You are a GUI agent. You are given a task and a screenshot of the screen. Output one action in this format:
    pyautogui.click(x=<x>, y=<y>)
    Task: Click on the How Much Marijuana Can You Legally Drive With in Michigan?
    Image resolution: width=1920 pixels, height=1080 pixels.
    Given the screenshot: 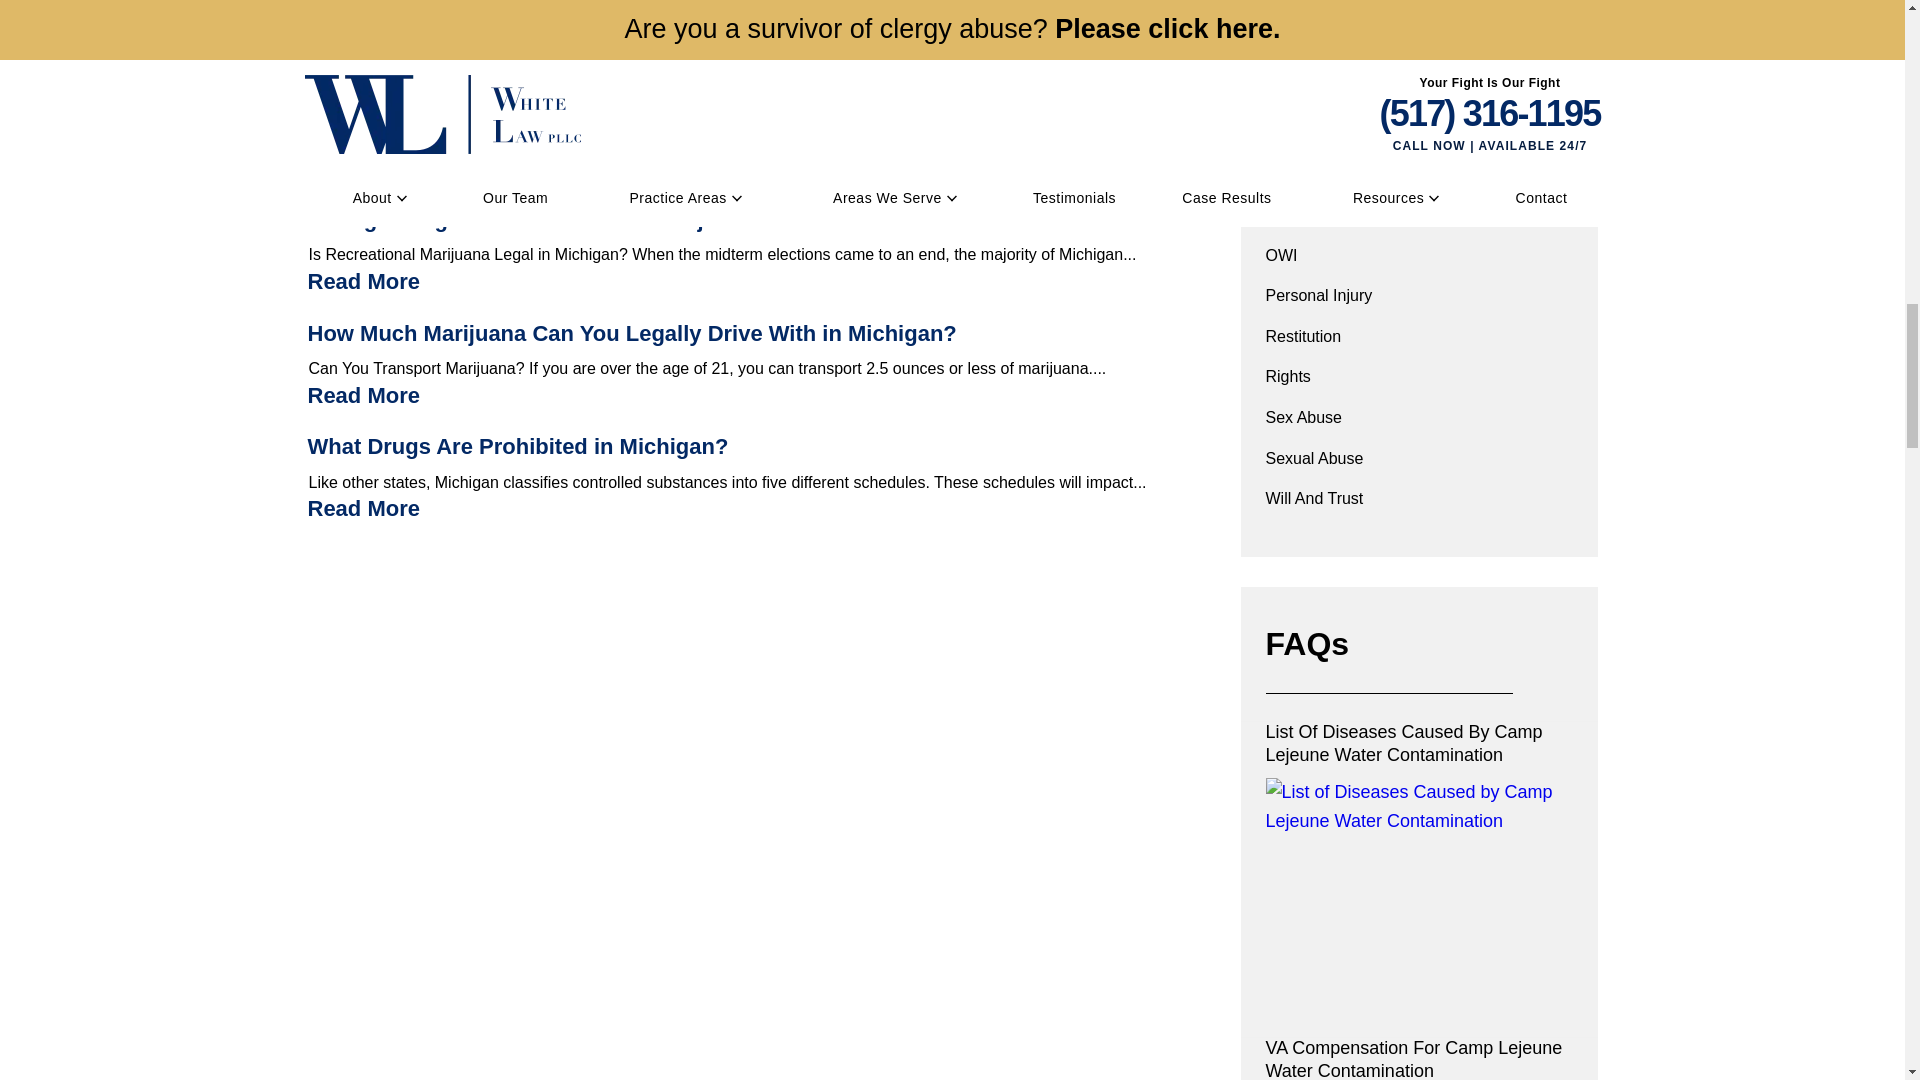 What is the action you would take?
    pyautogui.click(x=632, y=332)
    